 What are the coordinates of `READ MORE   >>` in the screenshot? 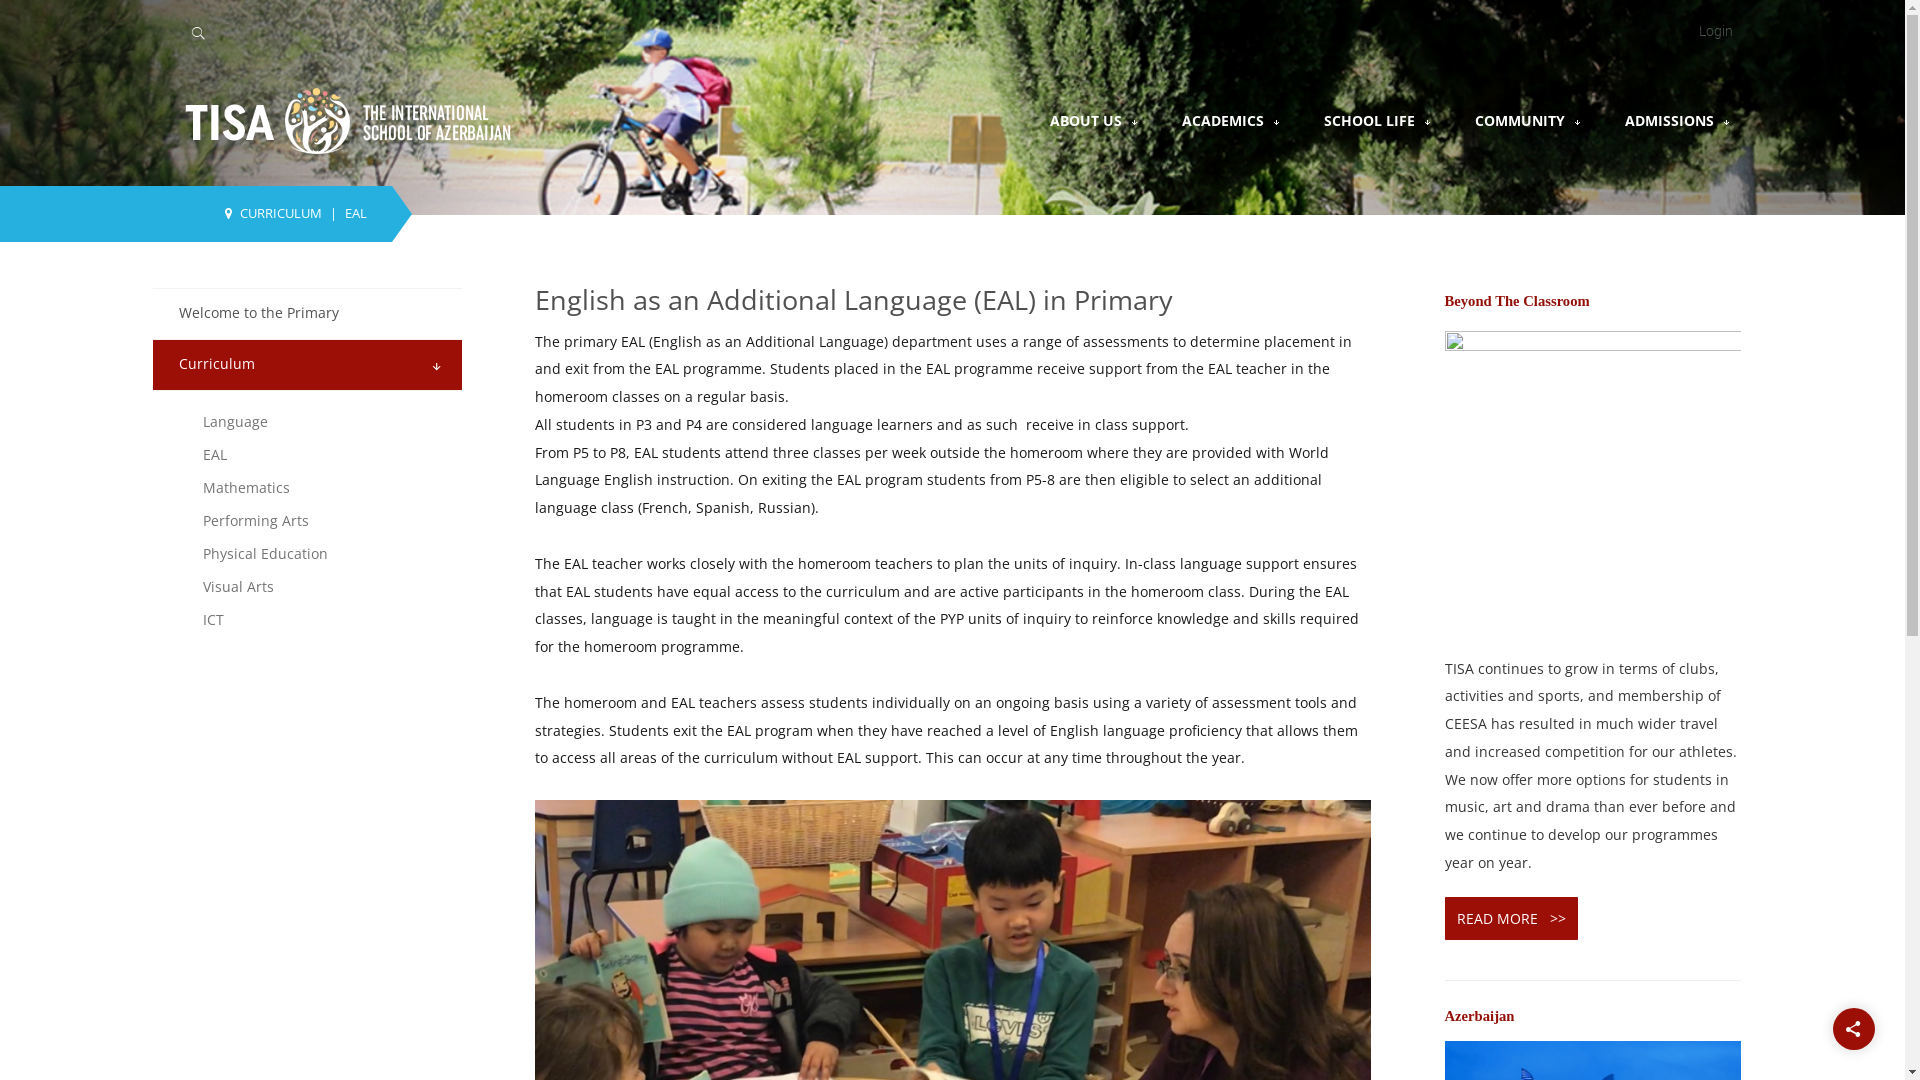 It's located at (1510, 918).